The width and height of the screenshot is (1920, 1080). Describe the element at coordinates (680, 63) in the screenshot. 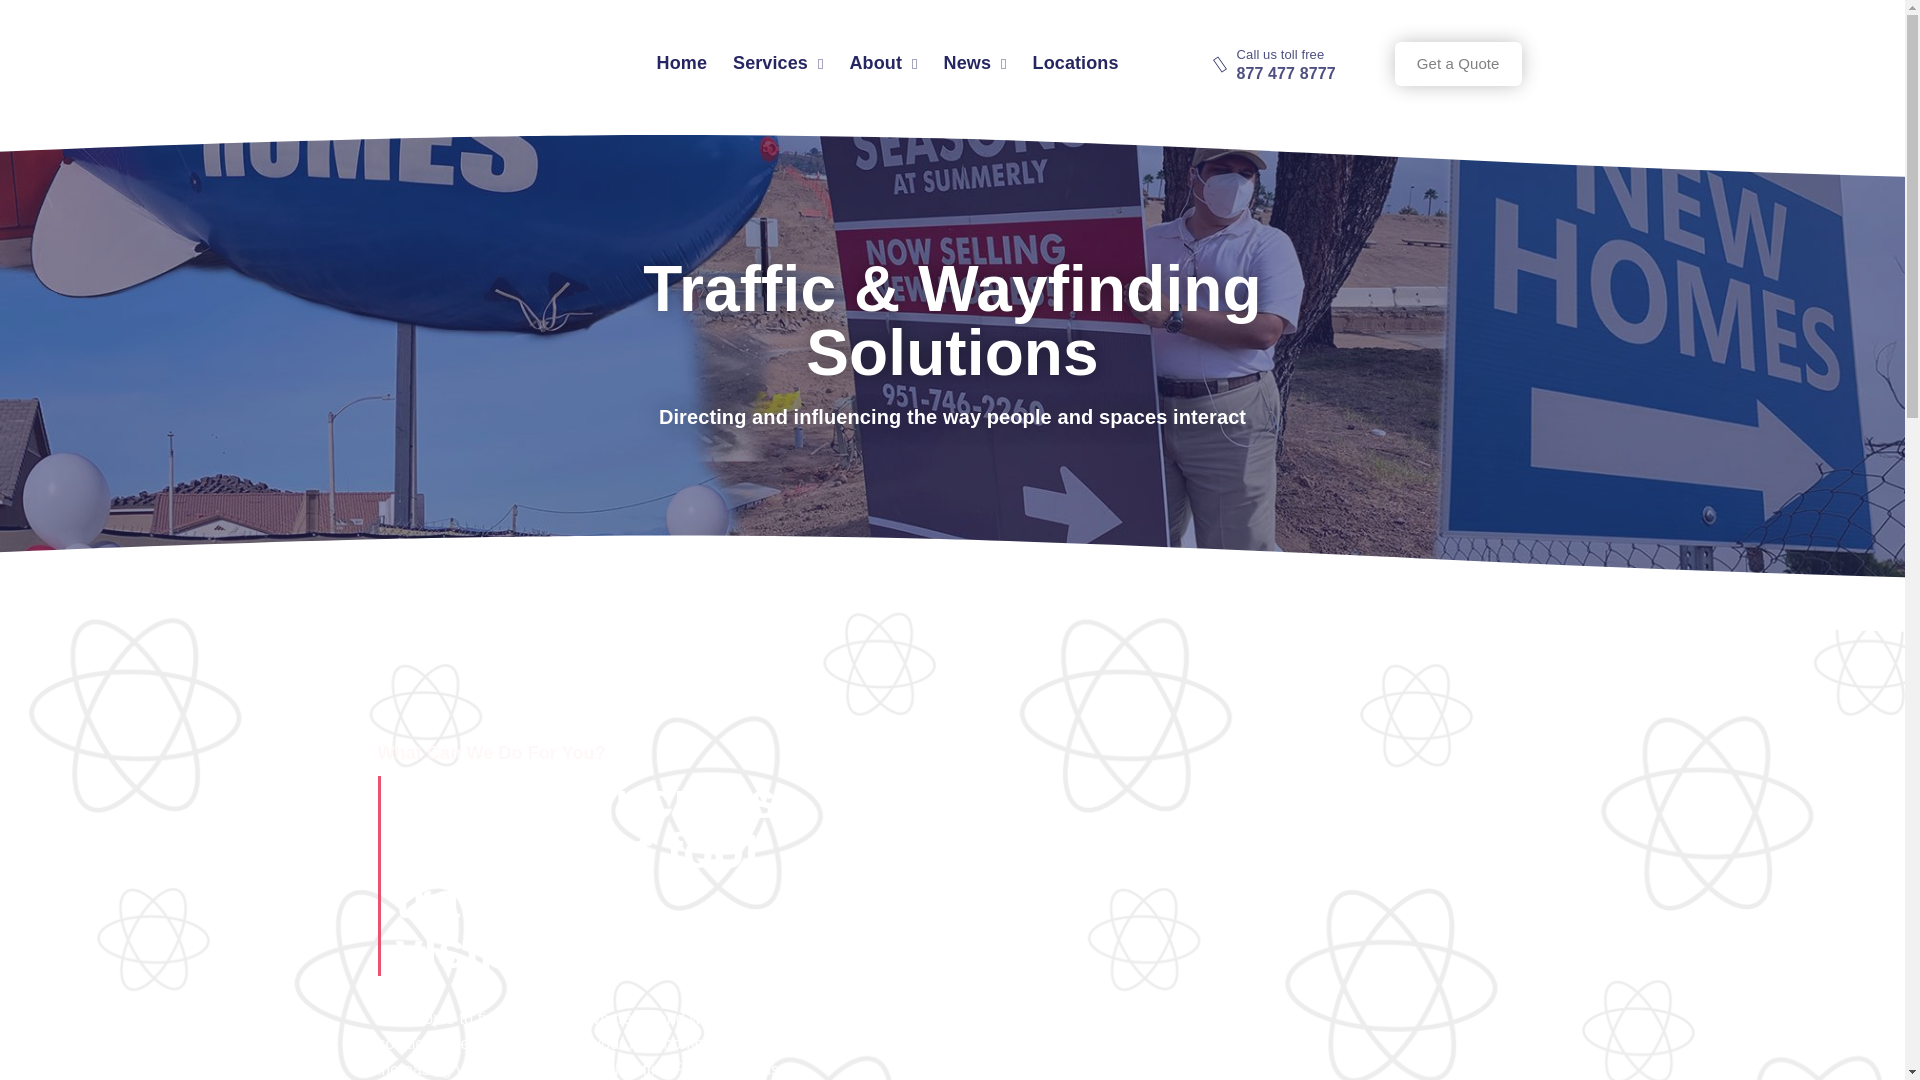

I see `Home` at that location.